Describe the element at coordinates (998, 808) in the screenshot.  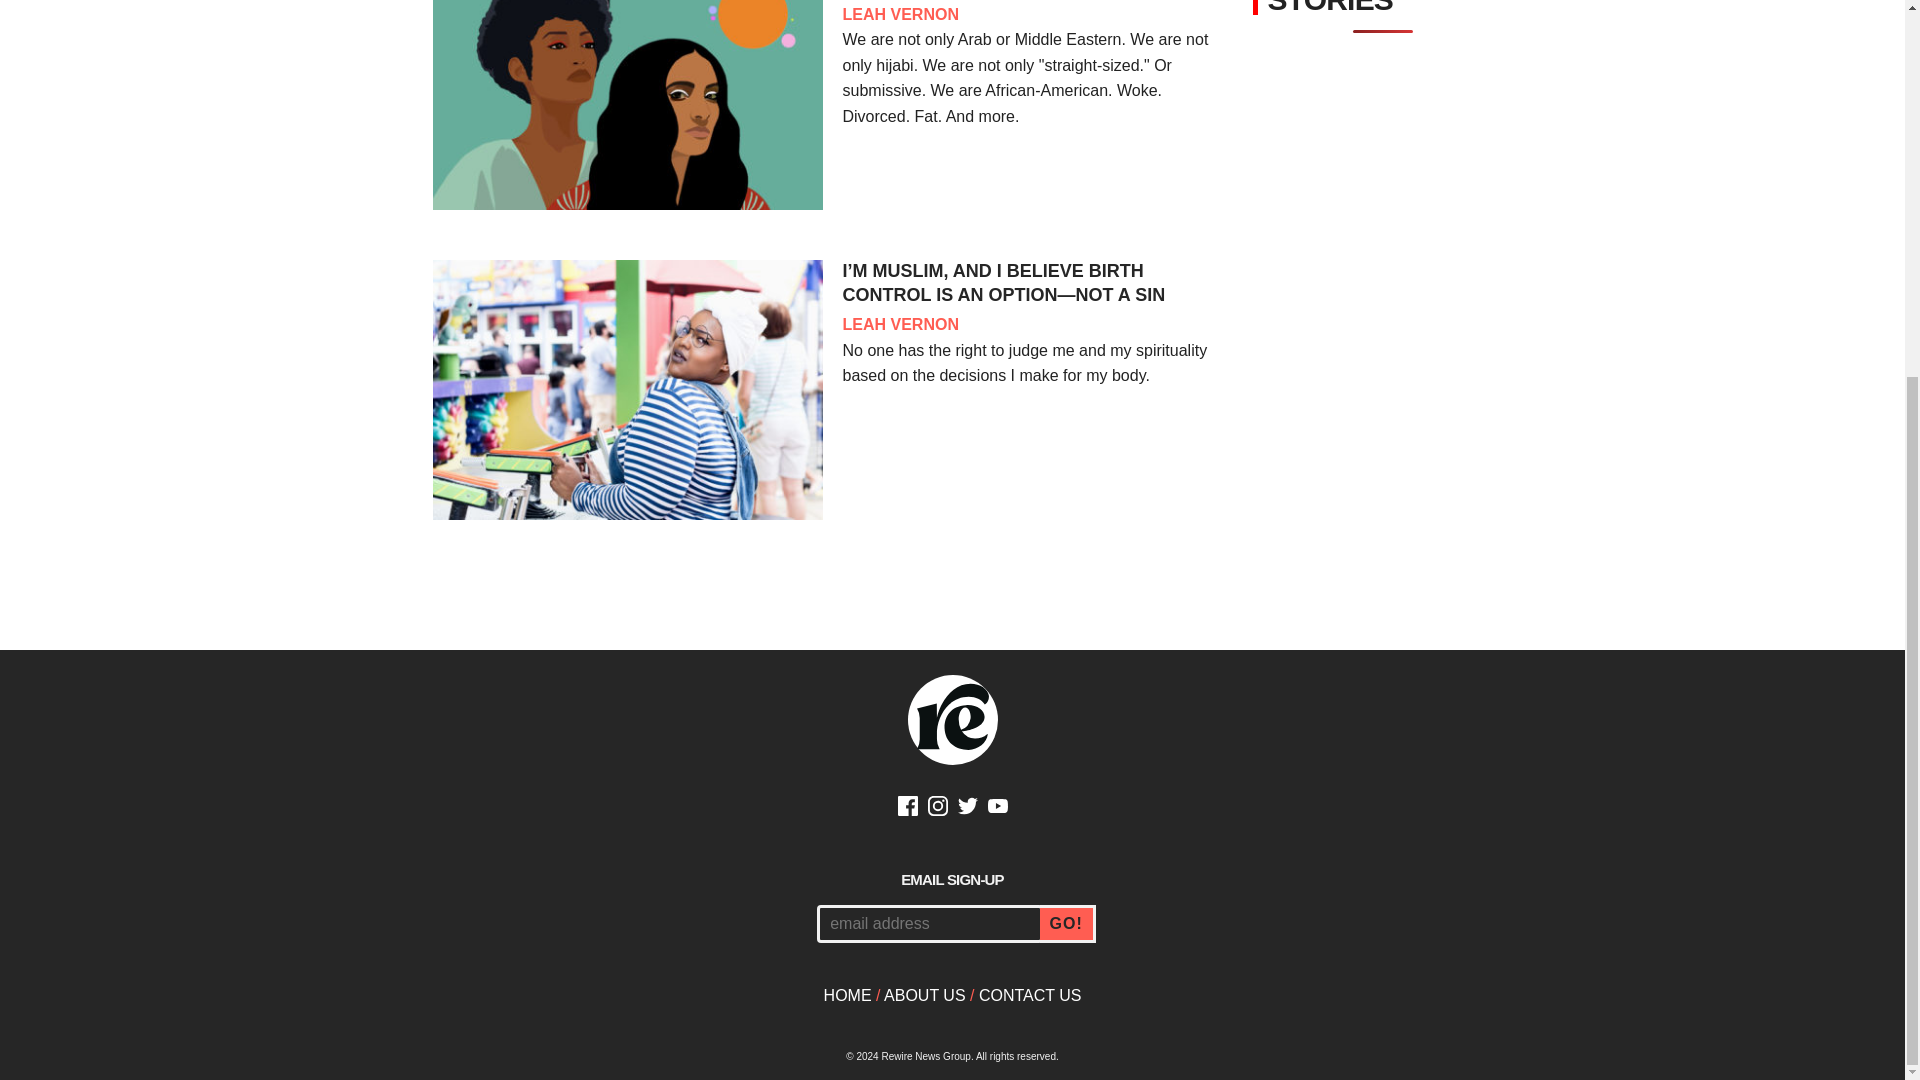
I see `YOUTUBE` at that location.